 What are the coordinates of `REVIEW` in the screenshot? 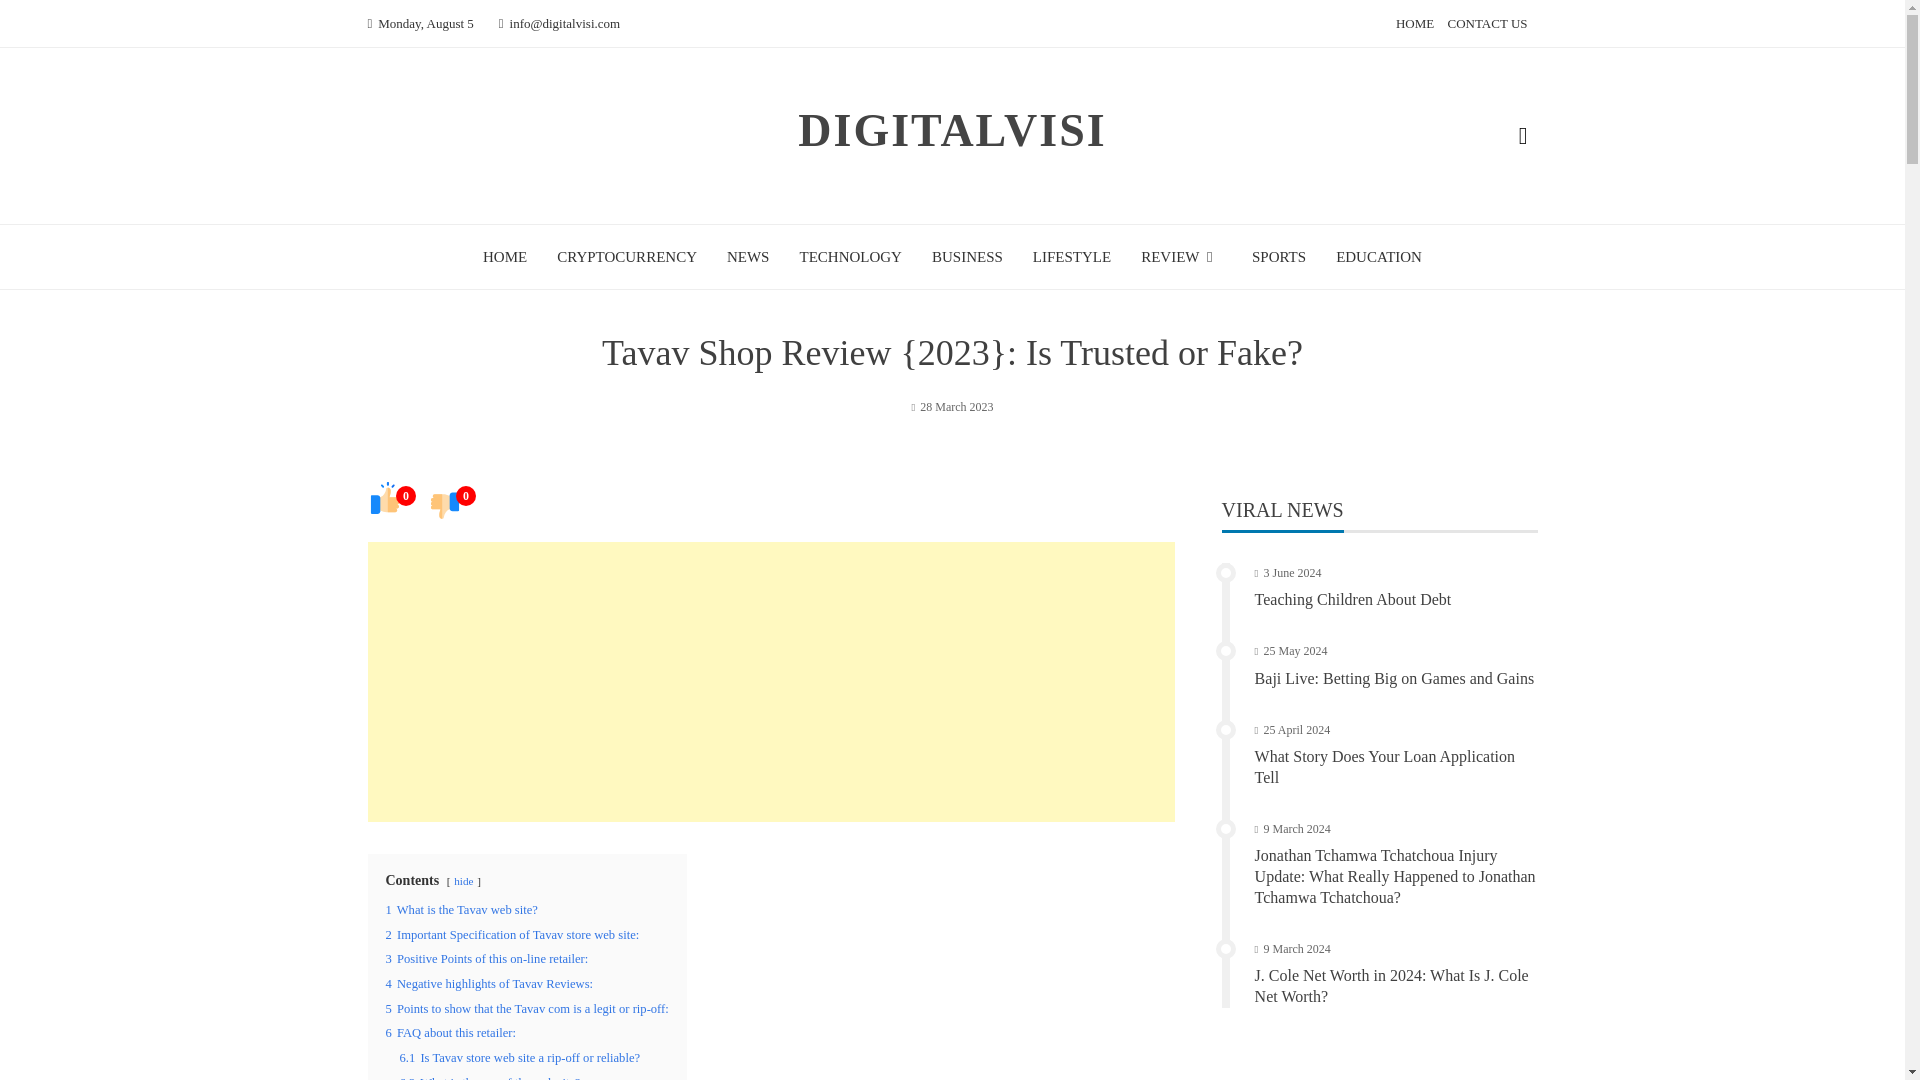 It's located at (1180, 256).